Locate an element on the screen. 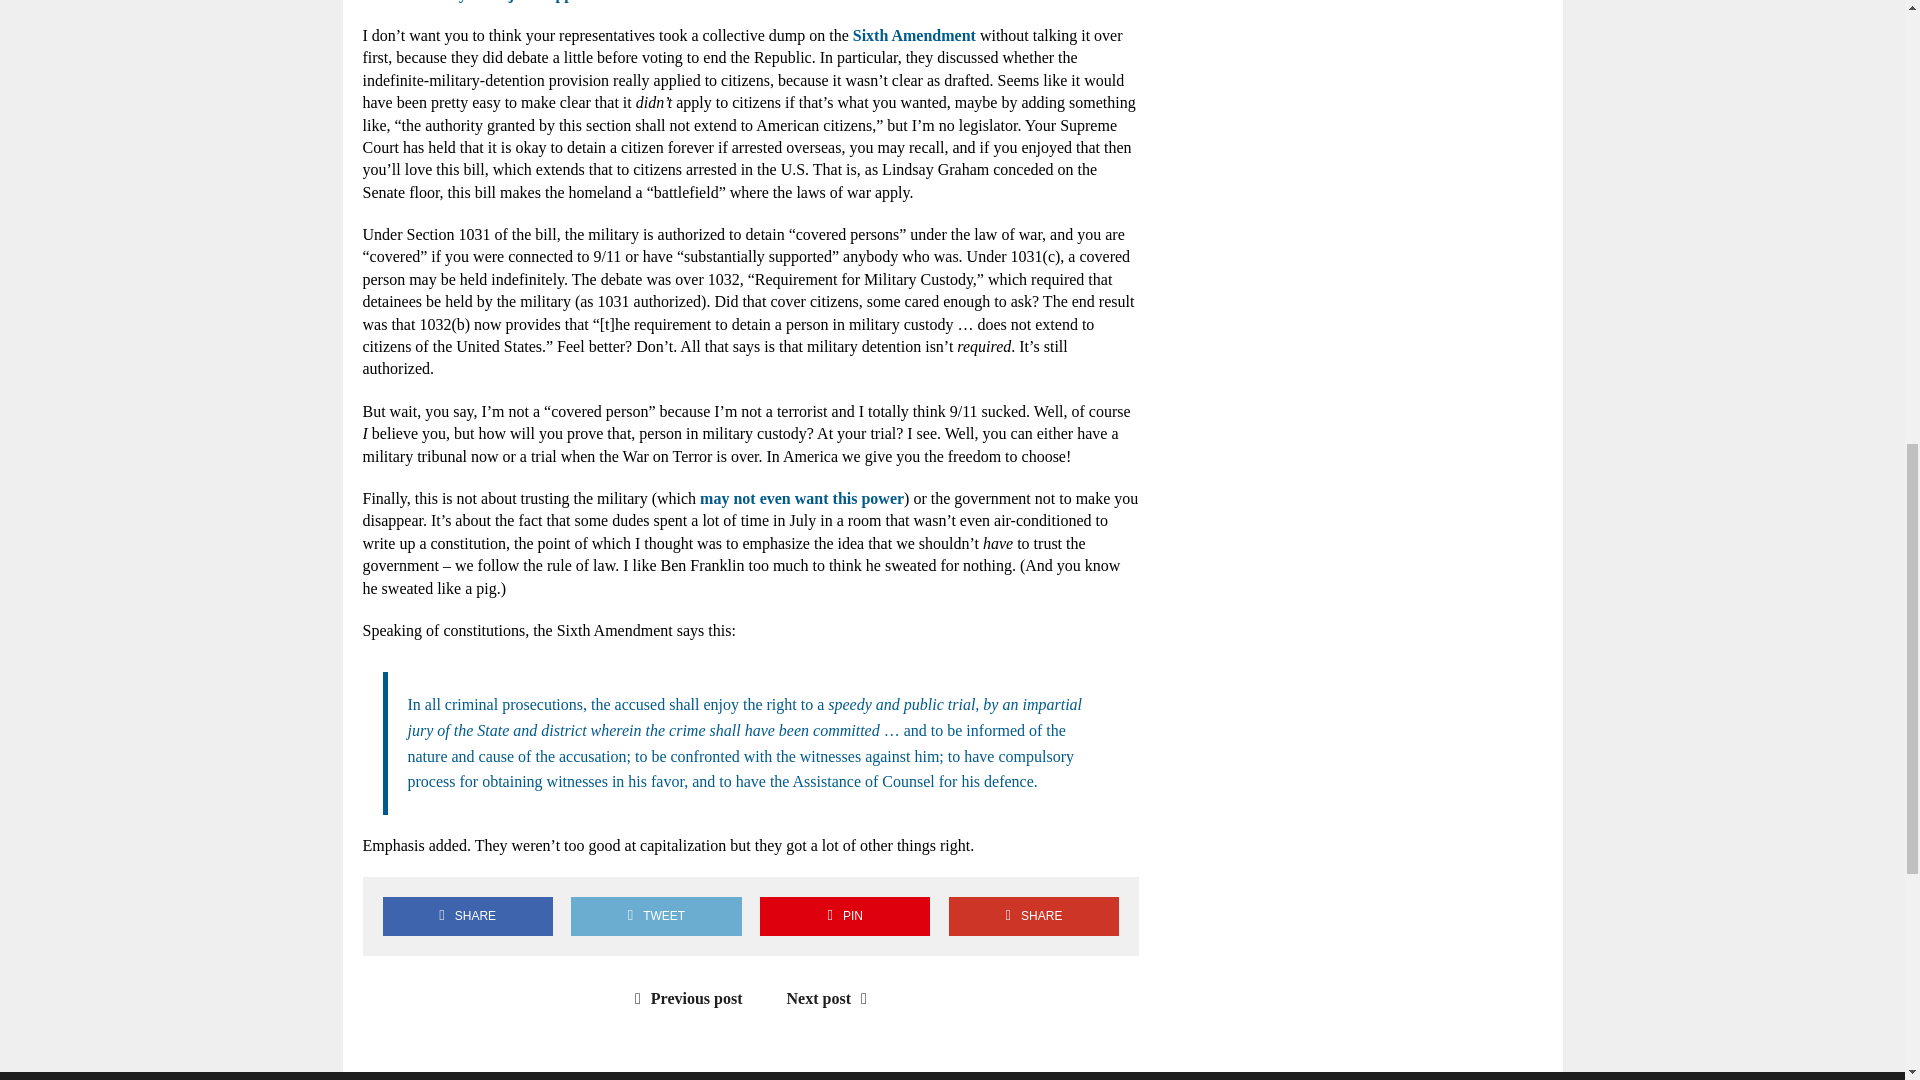 The height and width of the screenshot is (1080, 1920). Share on Facebook is located at coordinates (467, 916).